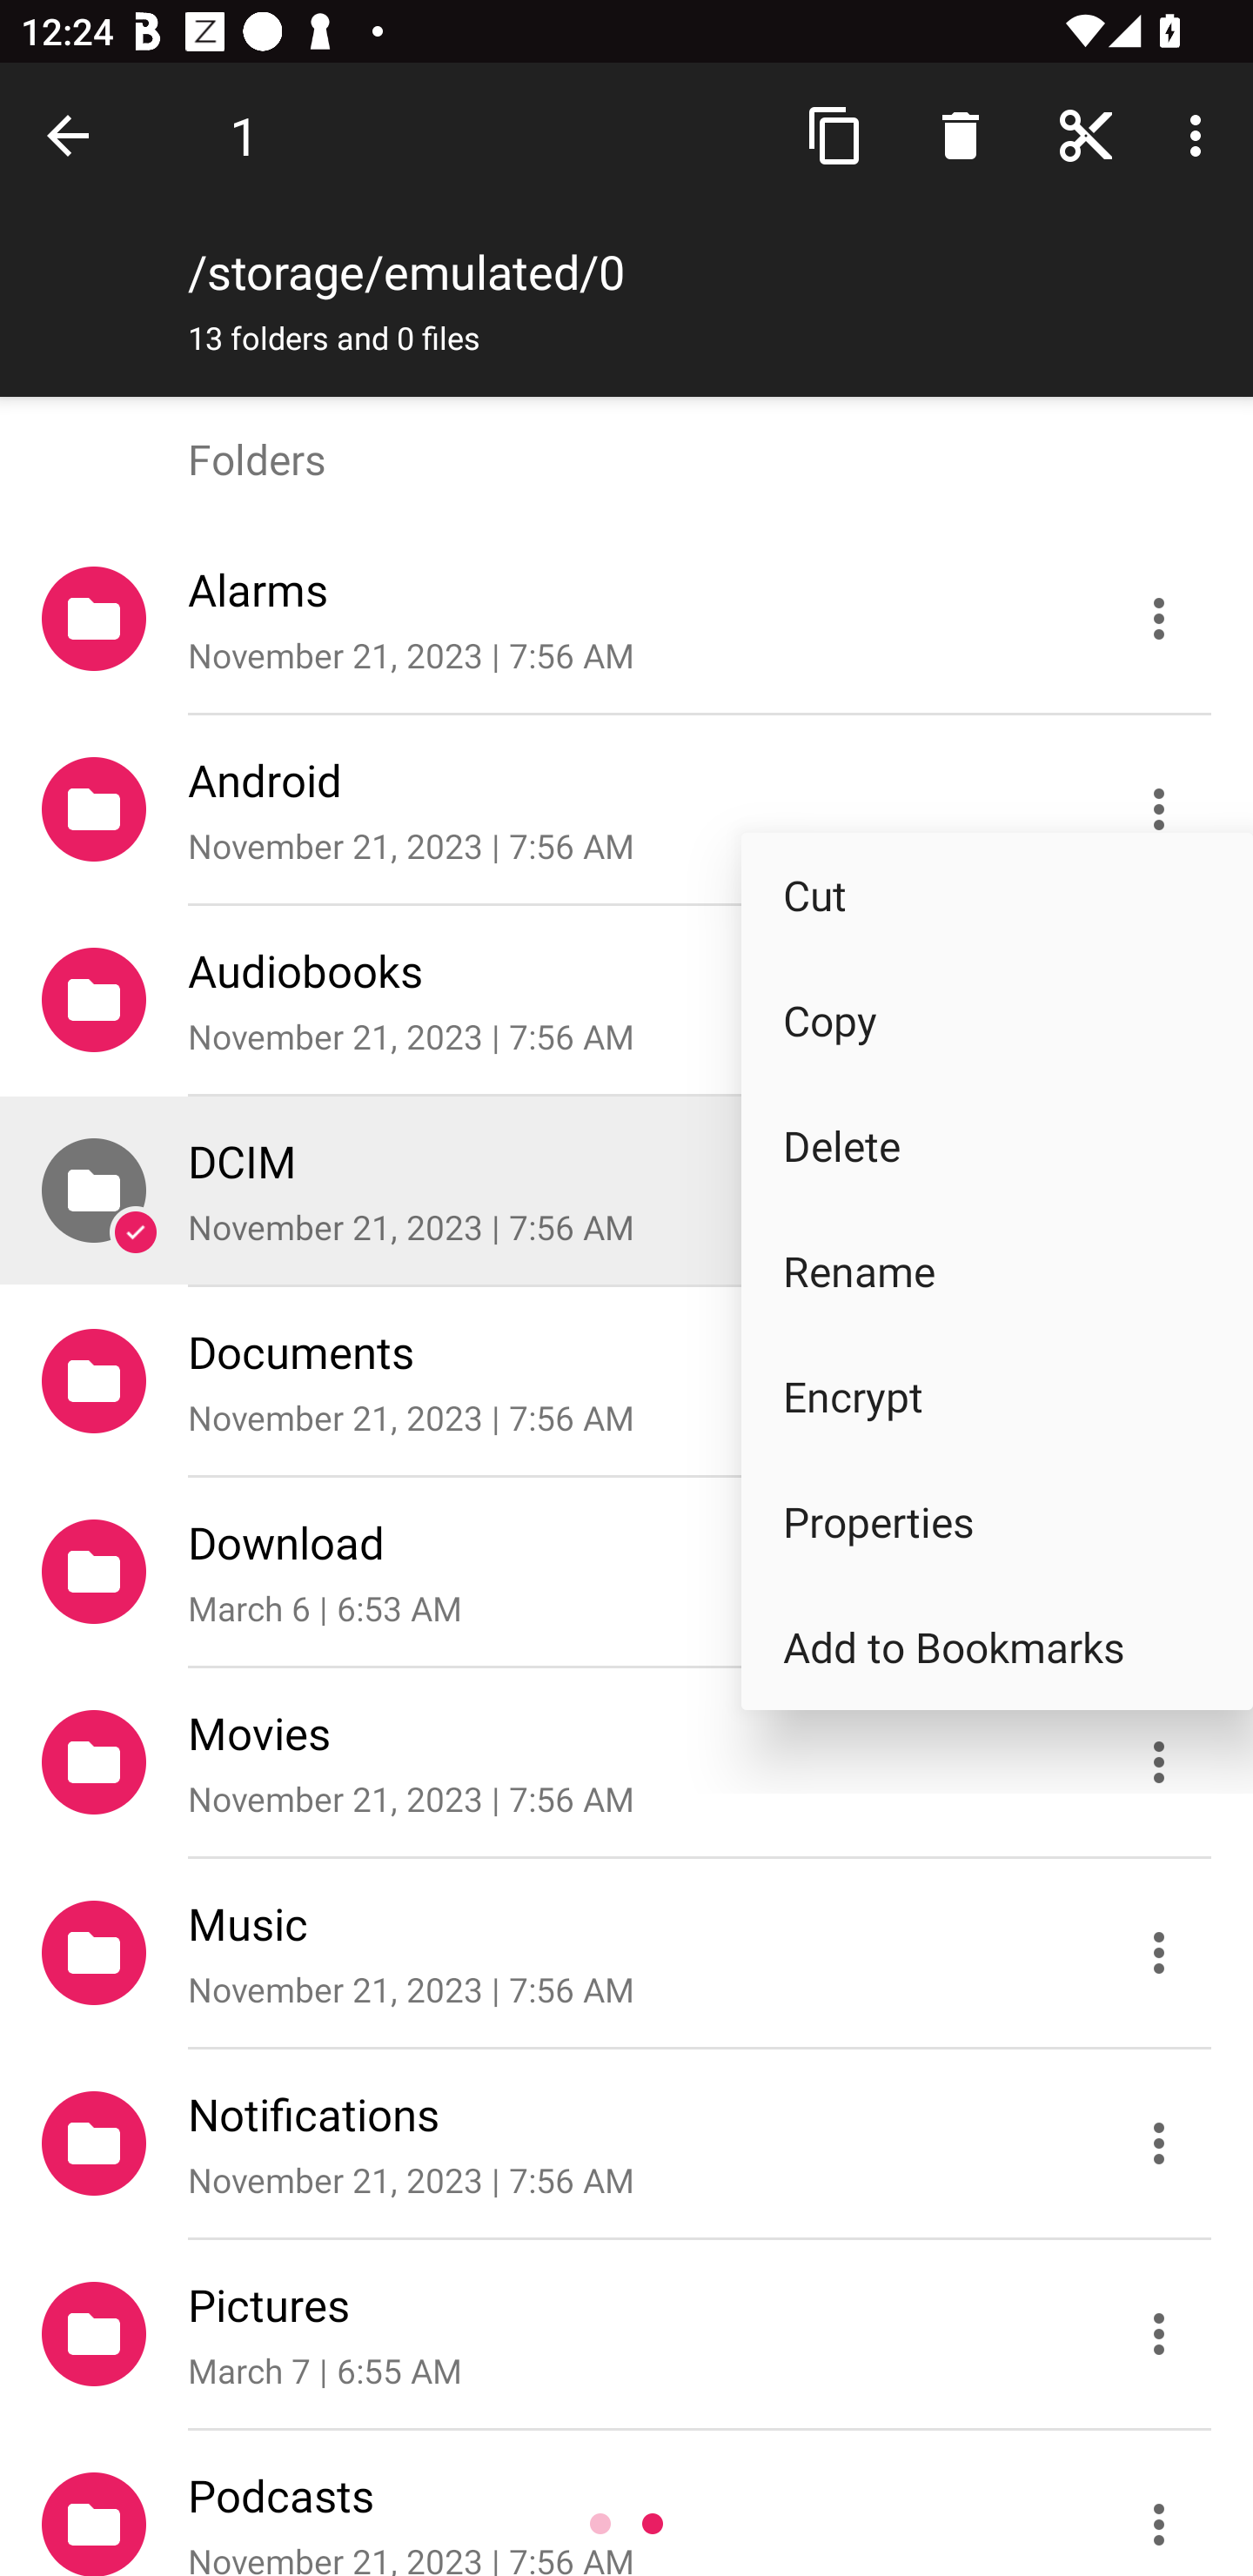 Image resolution: width=1253 pixels, height=2576 pixels. Describe the element at coordinates (997, 1022) in the screenshot. I see `Copy` at that location.